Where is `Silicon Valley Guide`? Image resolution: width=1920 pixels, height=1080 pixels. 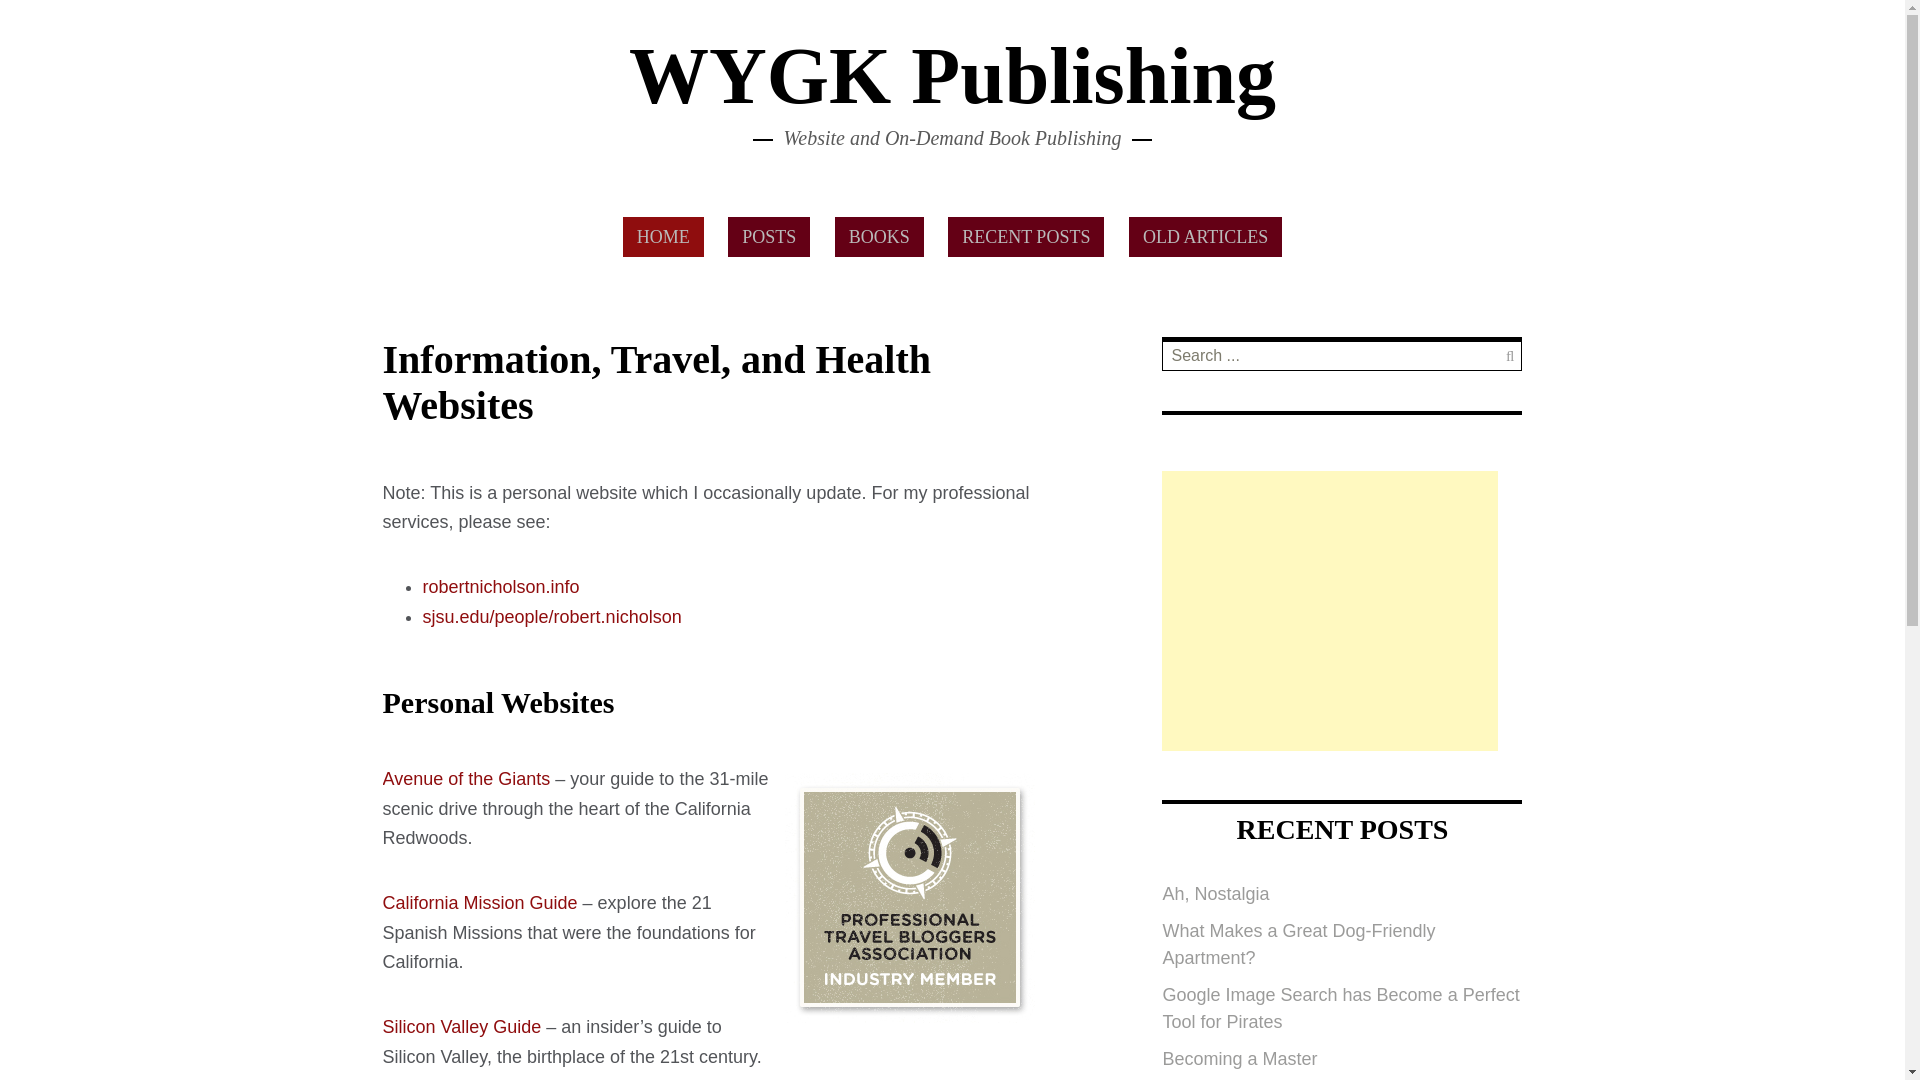
Silicon Valley Guide is located at coordinates (462, 1026).